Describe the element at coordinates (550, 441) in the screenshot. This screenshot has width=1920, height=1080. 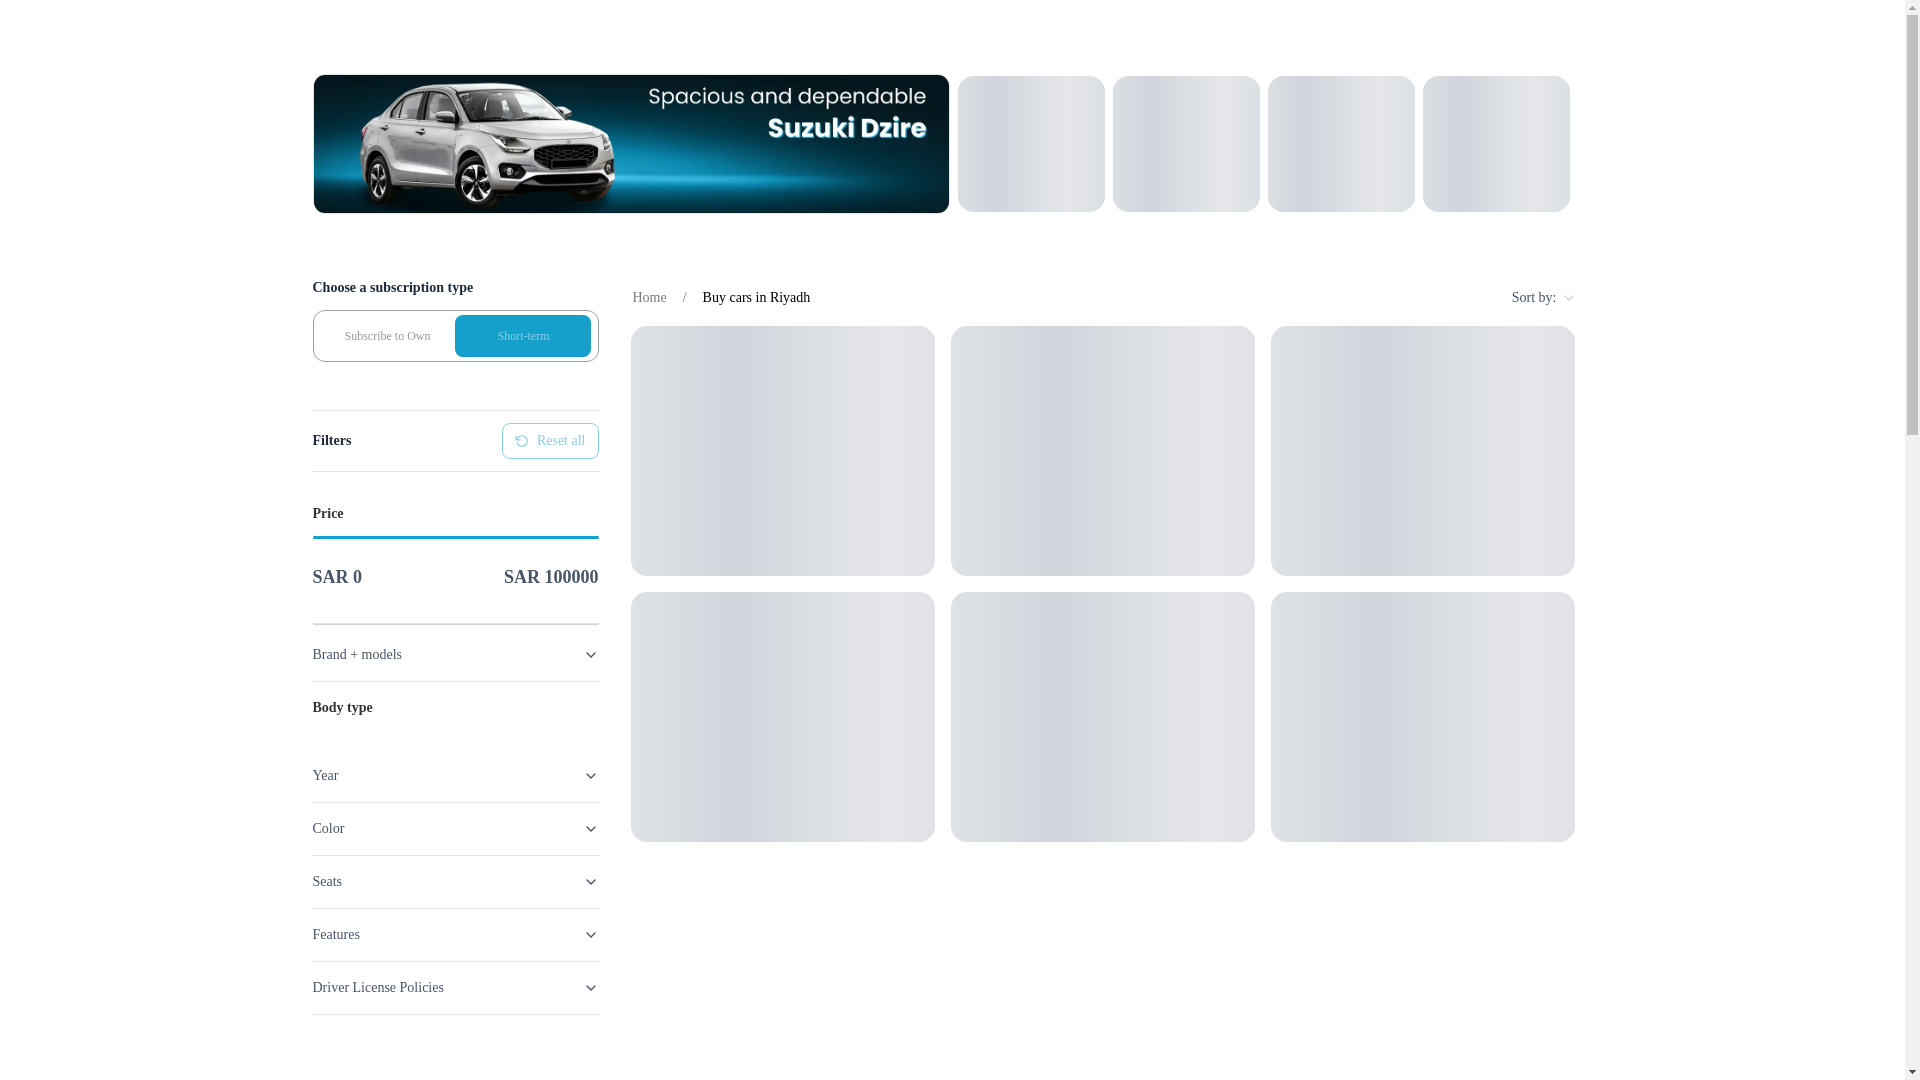
I see `Reset all` at that location.